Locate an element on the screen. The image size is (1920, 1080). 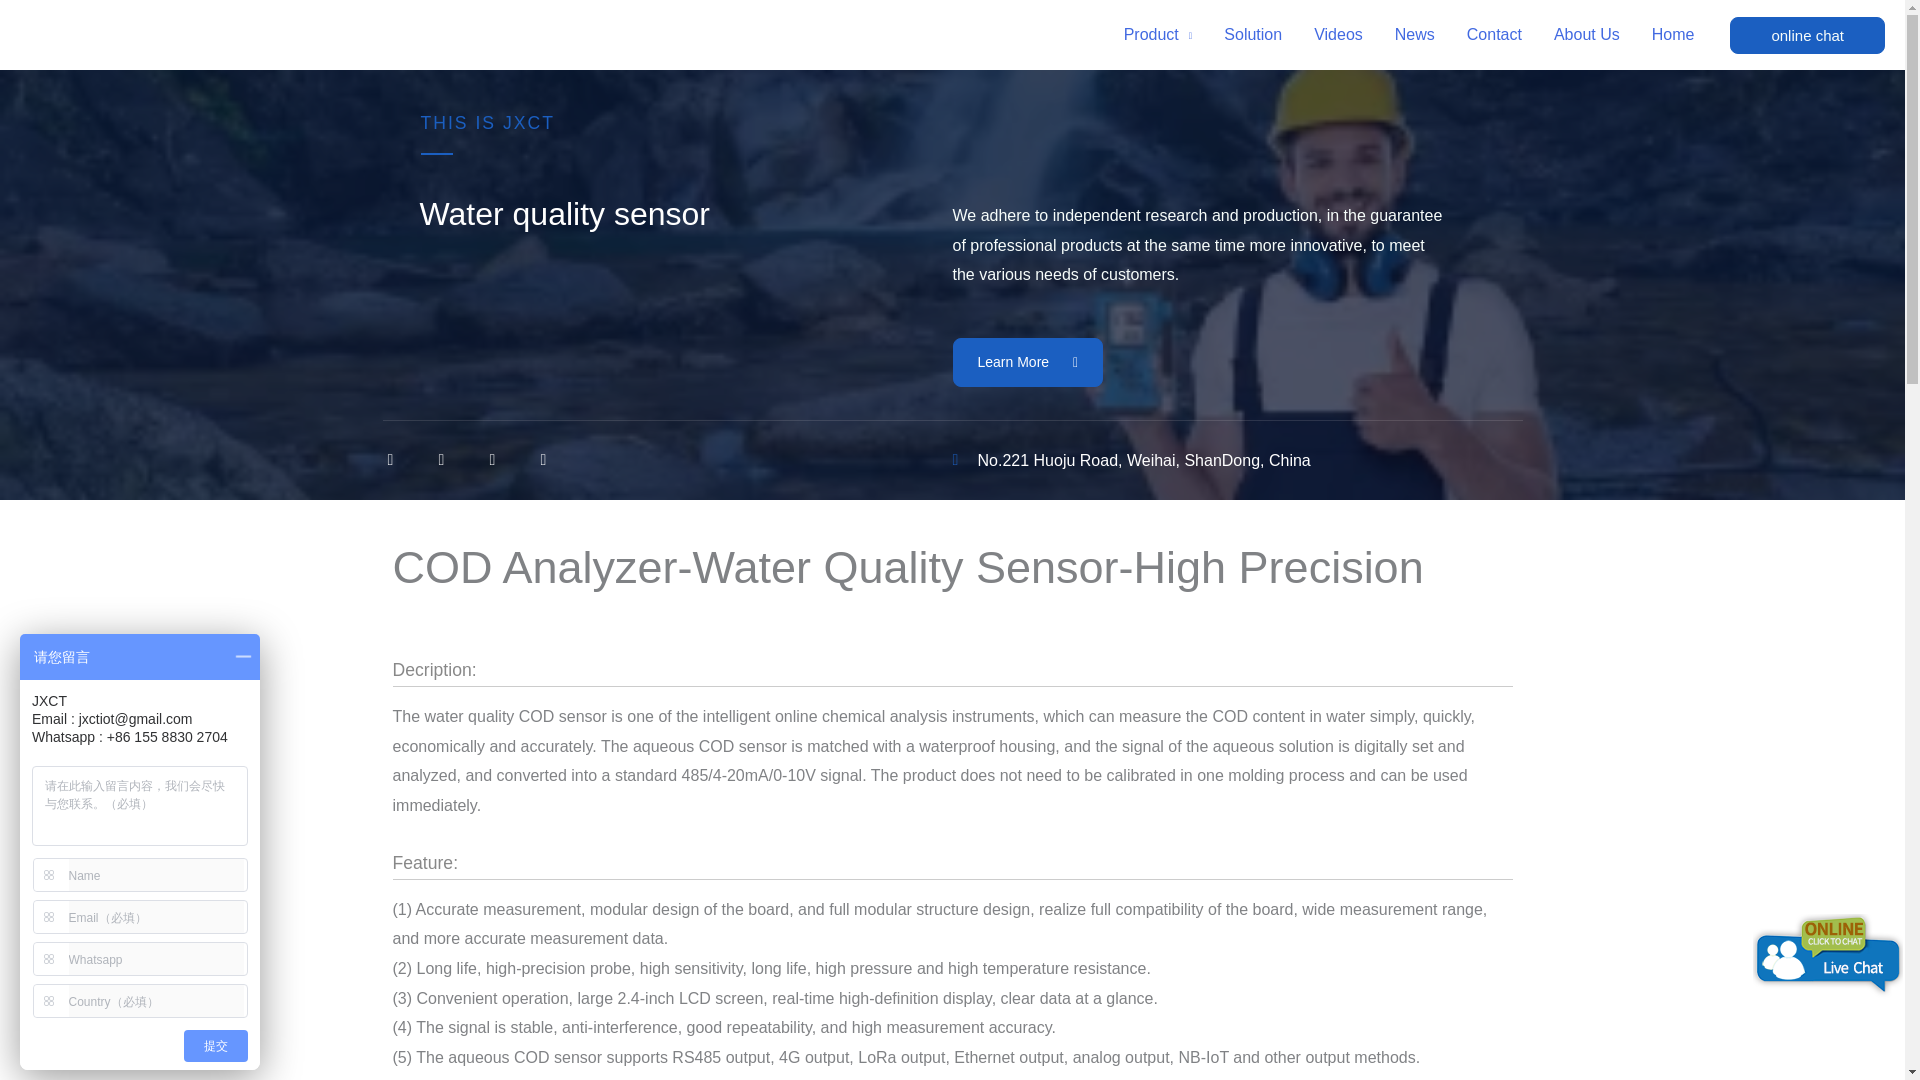
Videos is located at coordinates (1338, 35).